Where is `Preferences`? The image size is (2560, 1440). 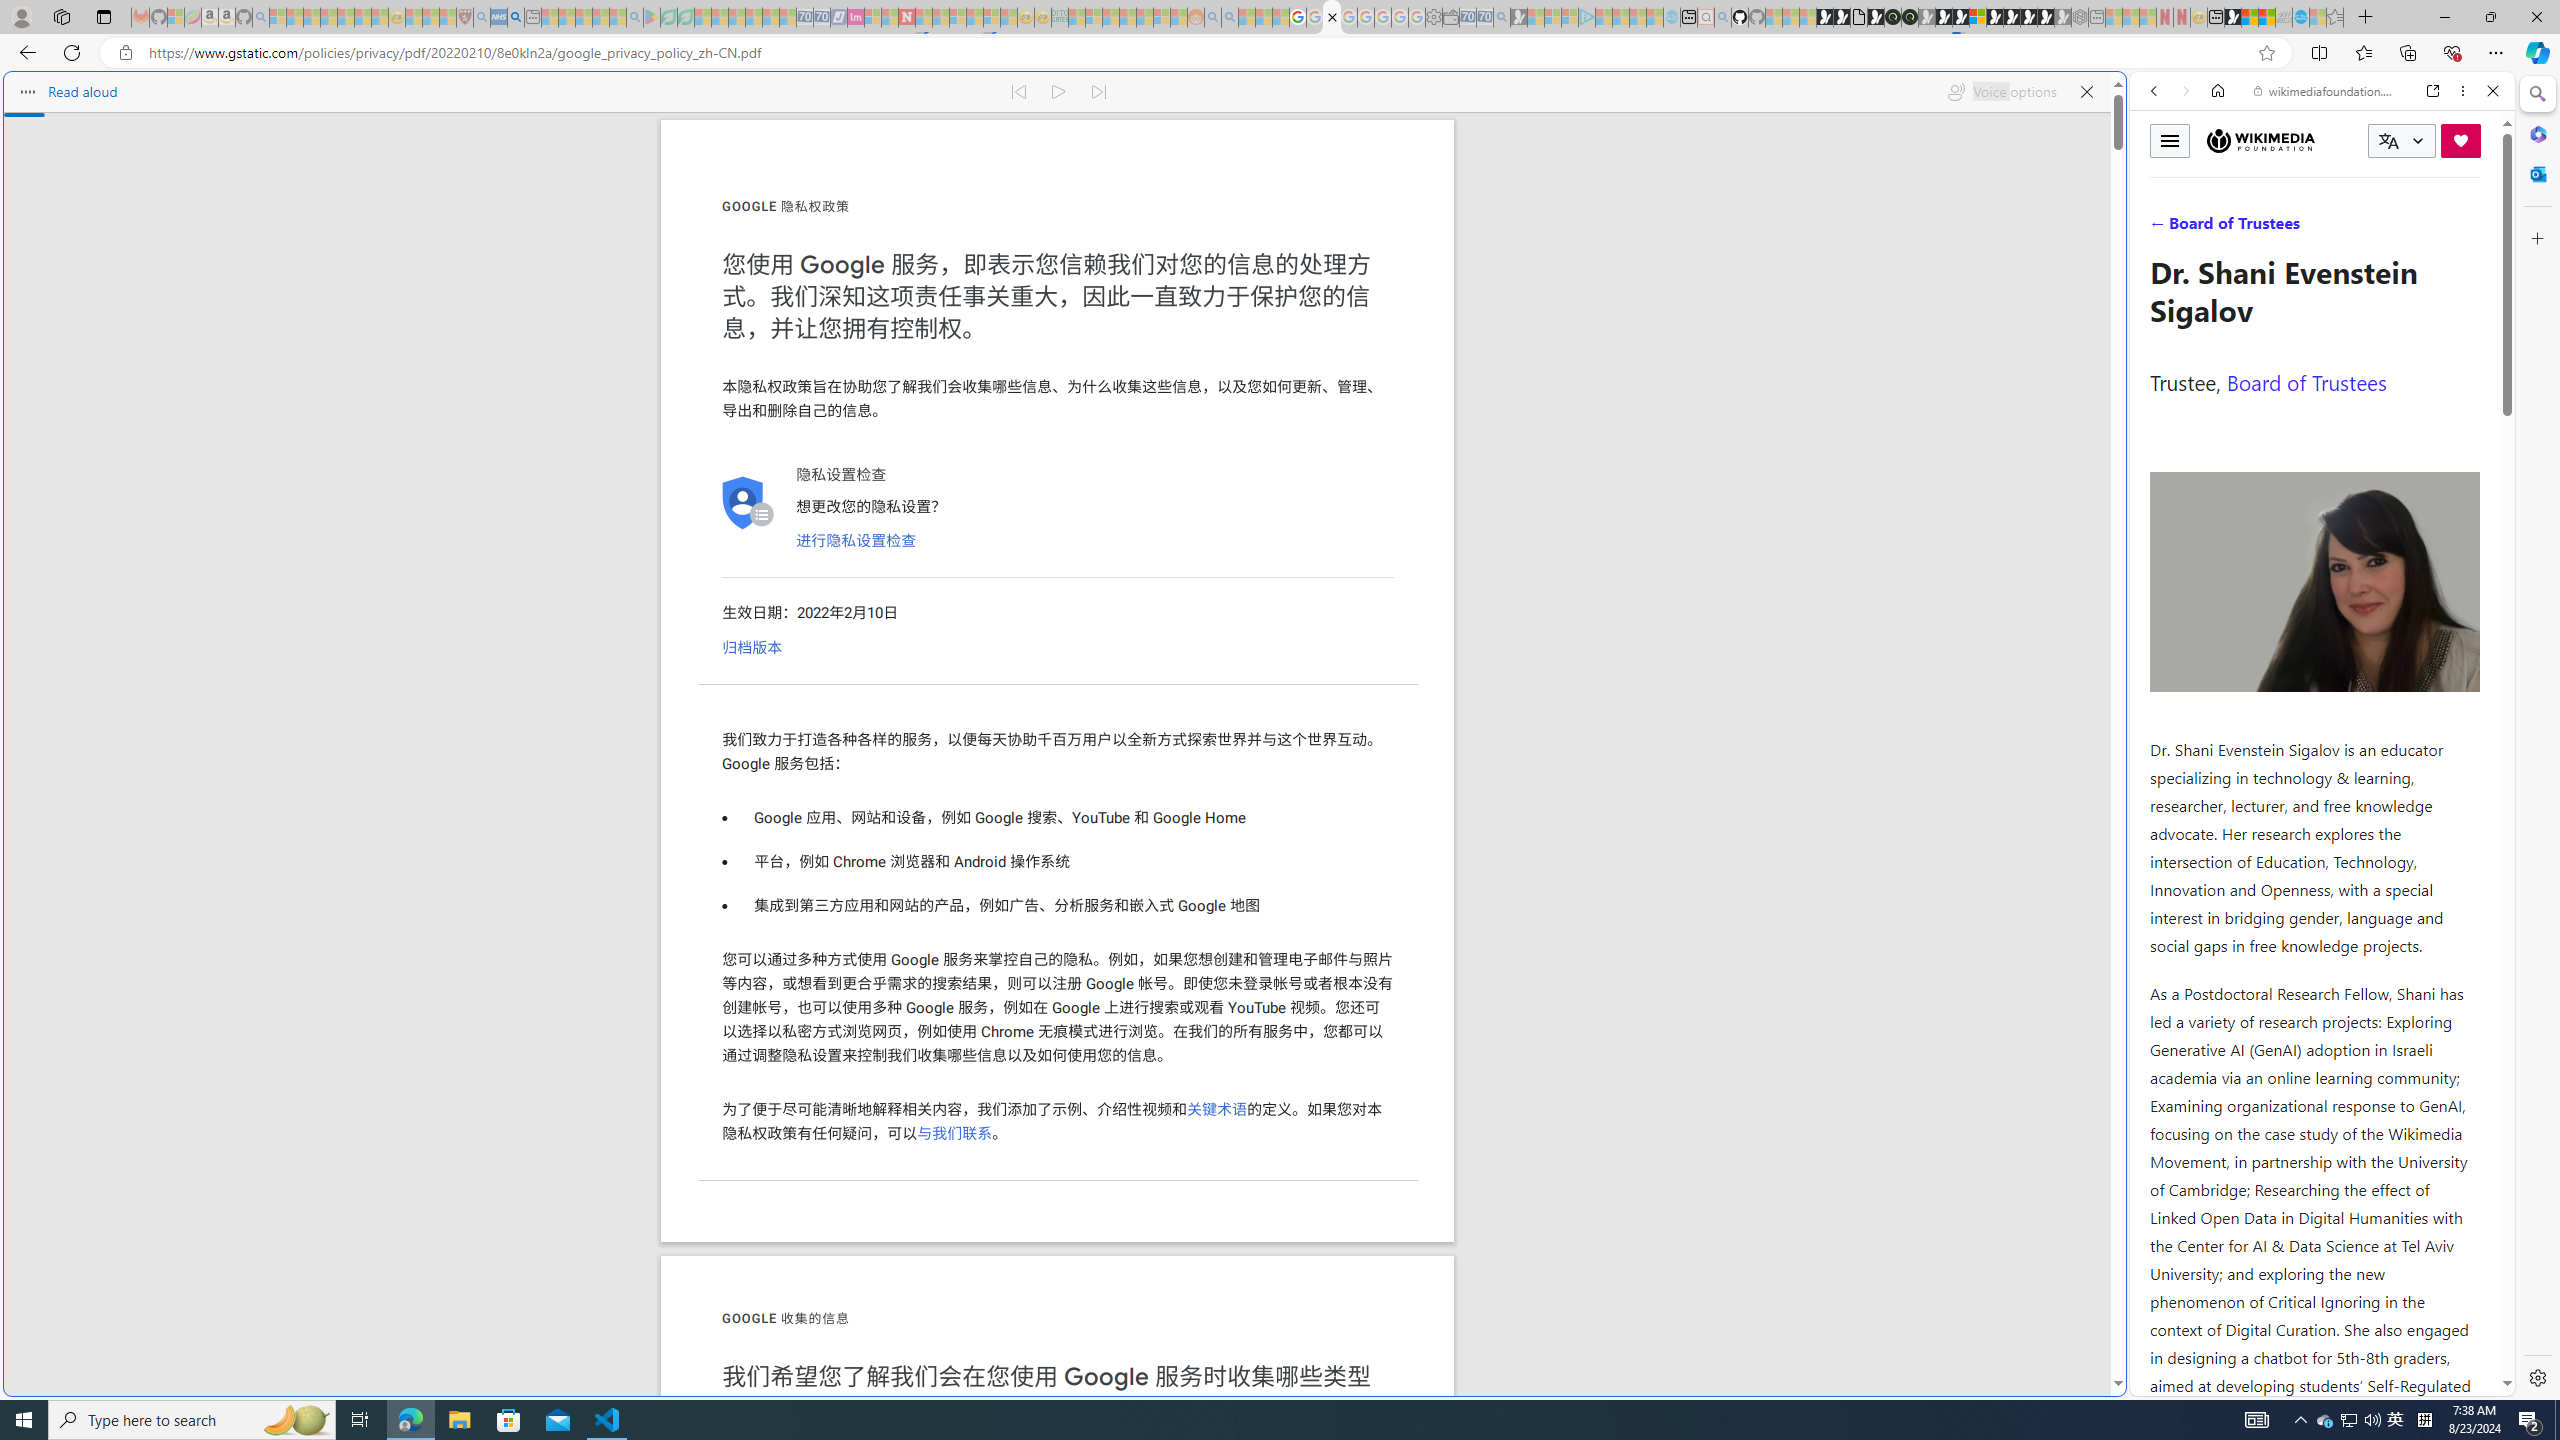 Preferences is located at coordinates (2468, 228).